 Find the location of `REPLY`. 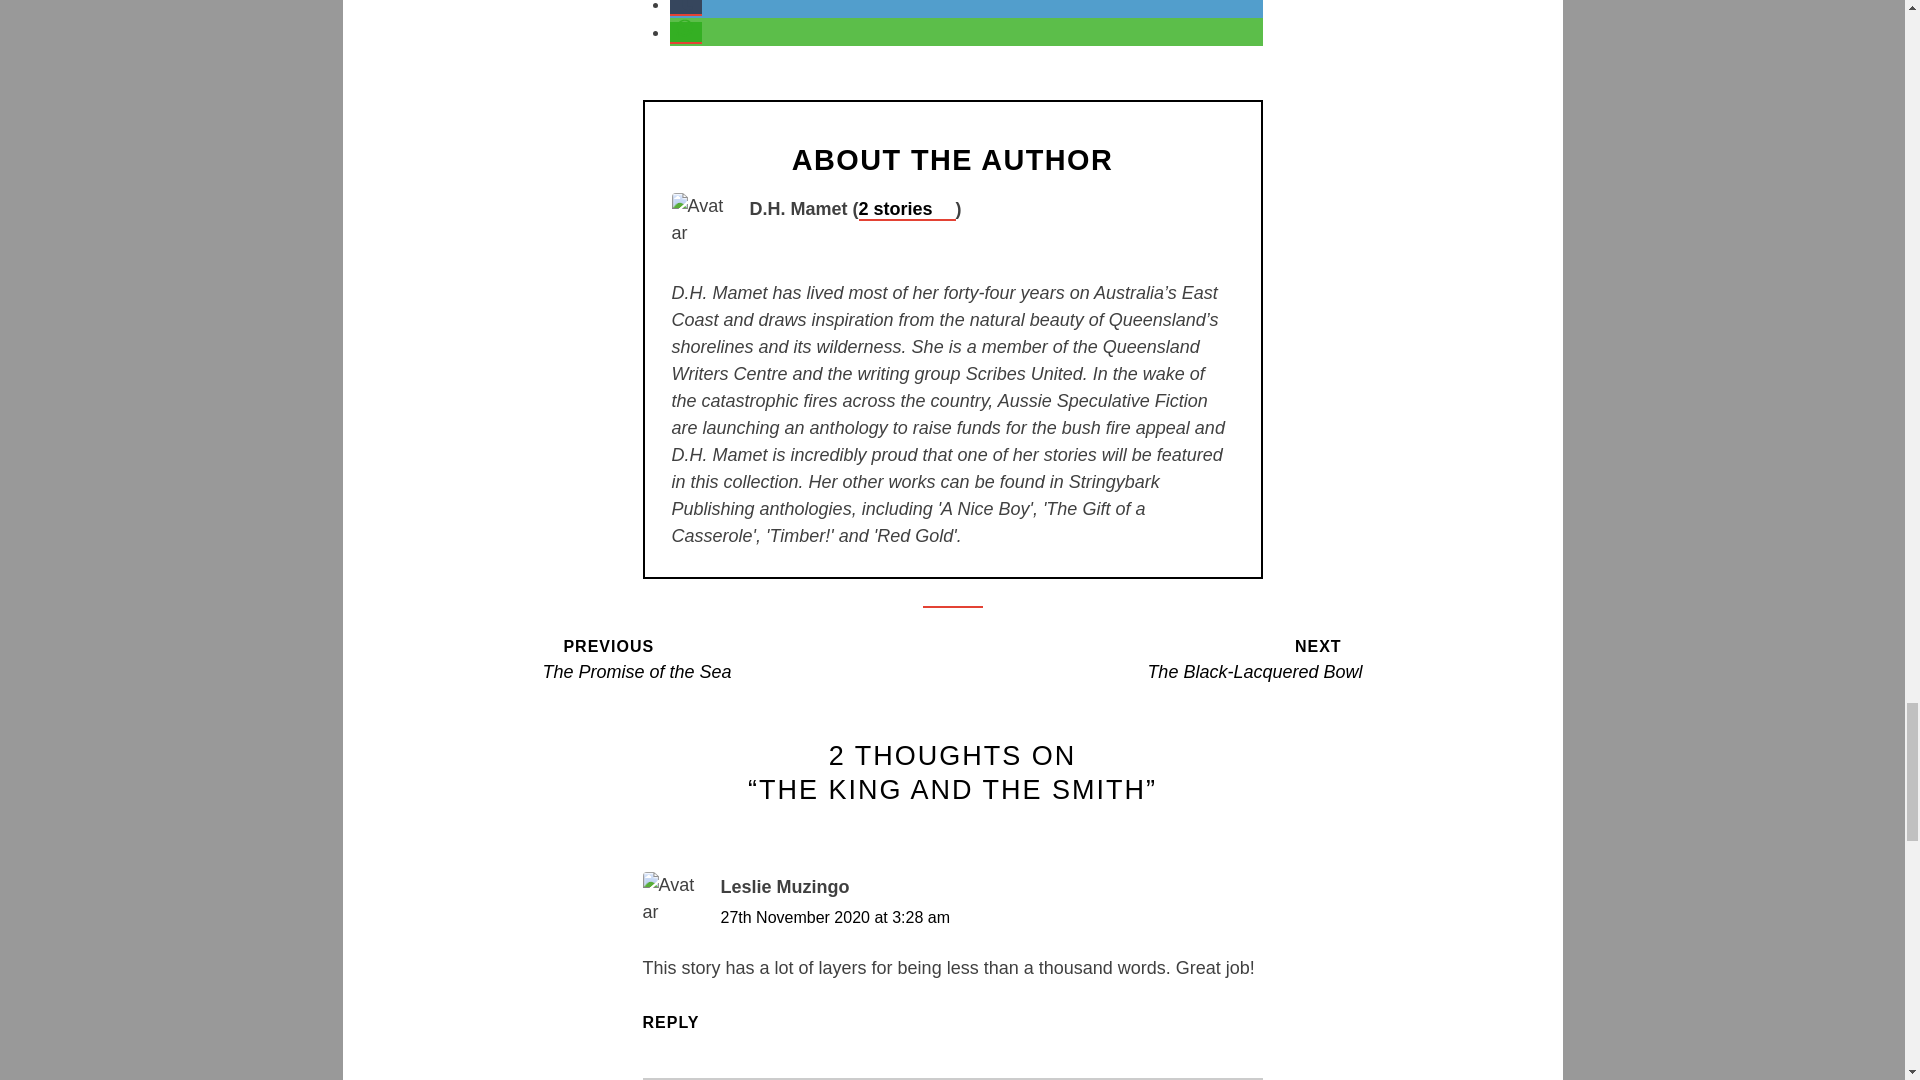

REPLY is located at coordinates (680, 1022).